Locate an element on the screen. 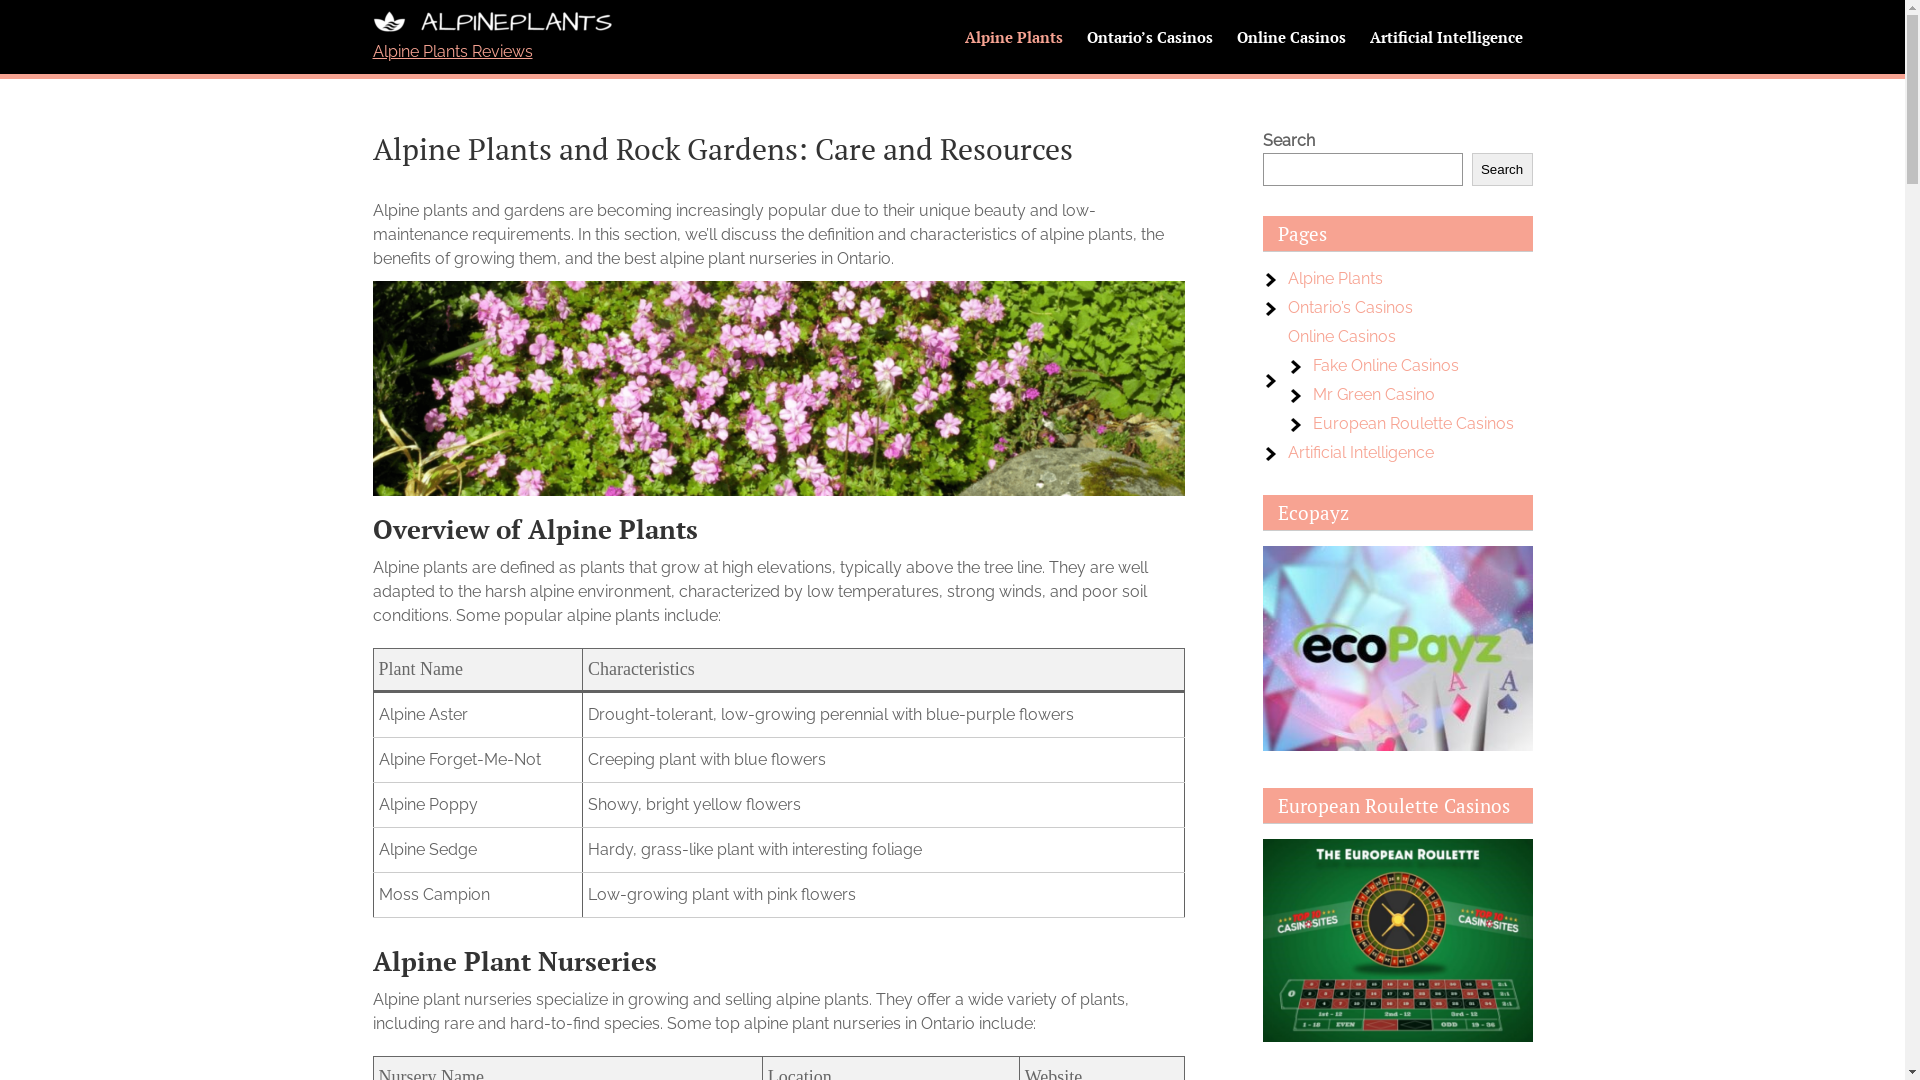 This screenshot has height=1080, width=1920. Alpine Plants Reviews is located at coordinates (452, 52).